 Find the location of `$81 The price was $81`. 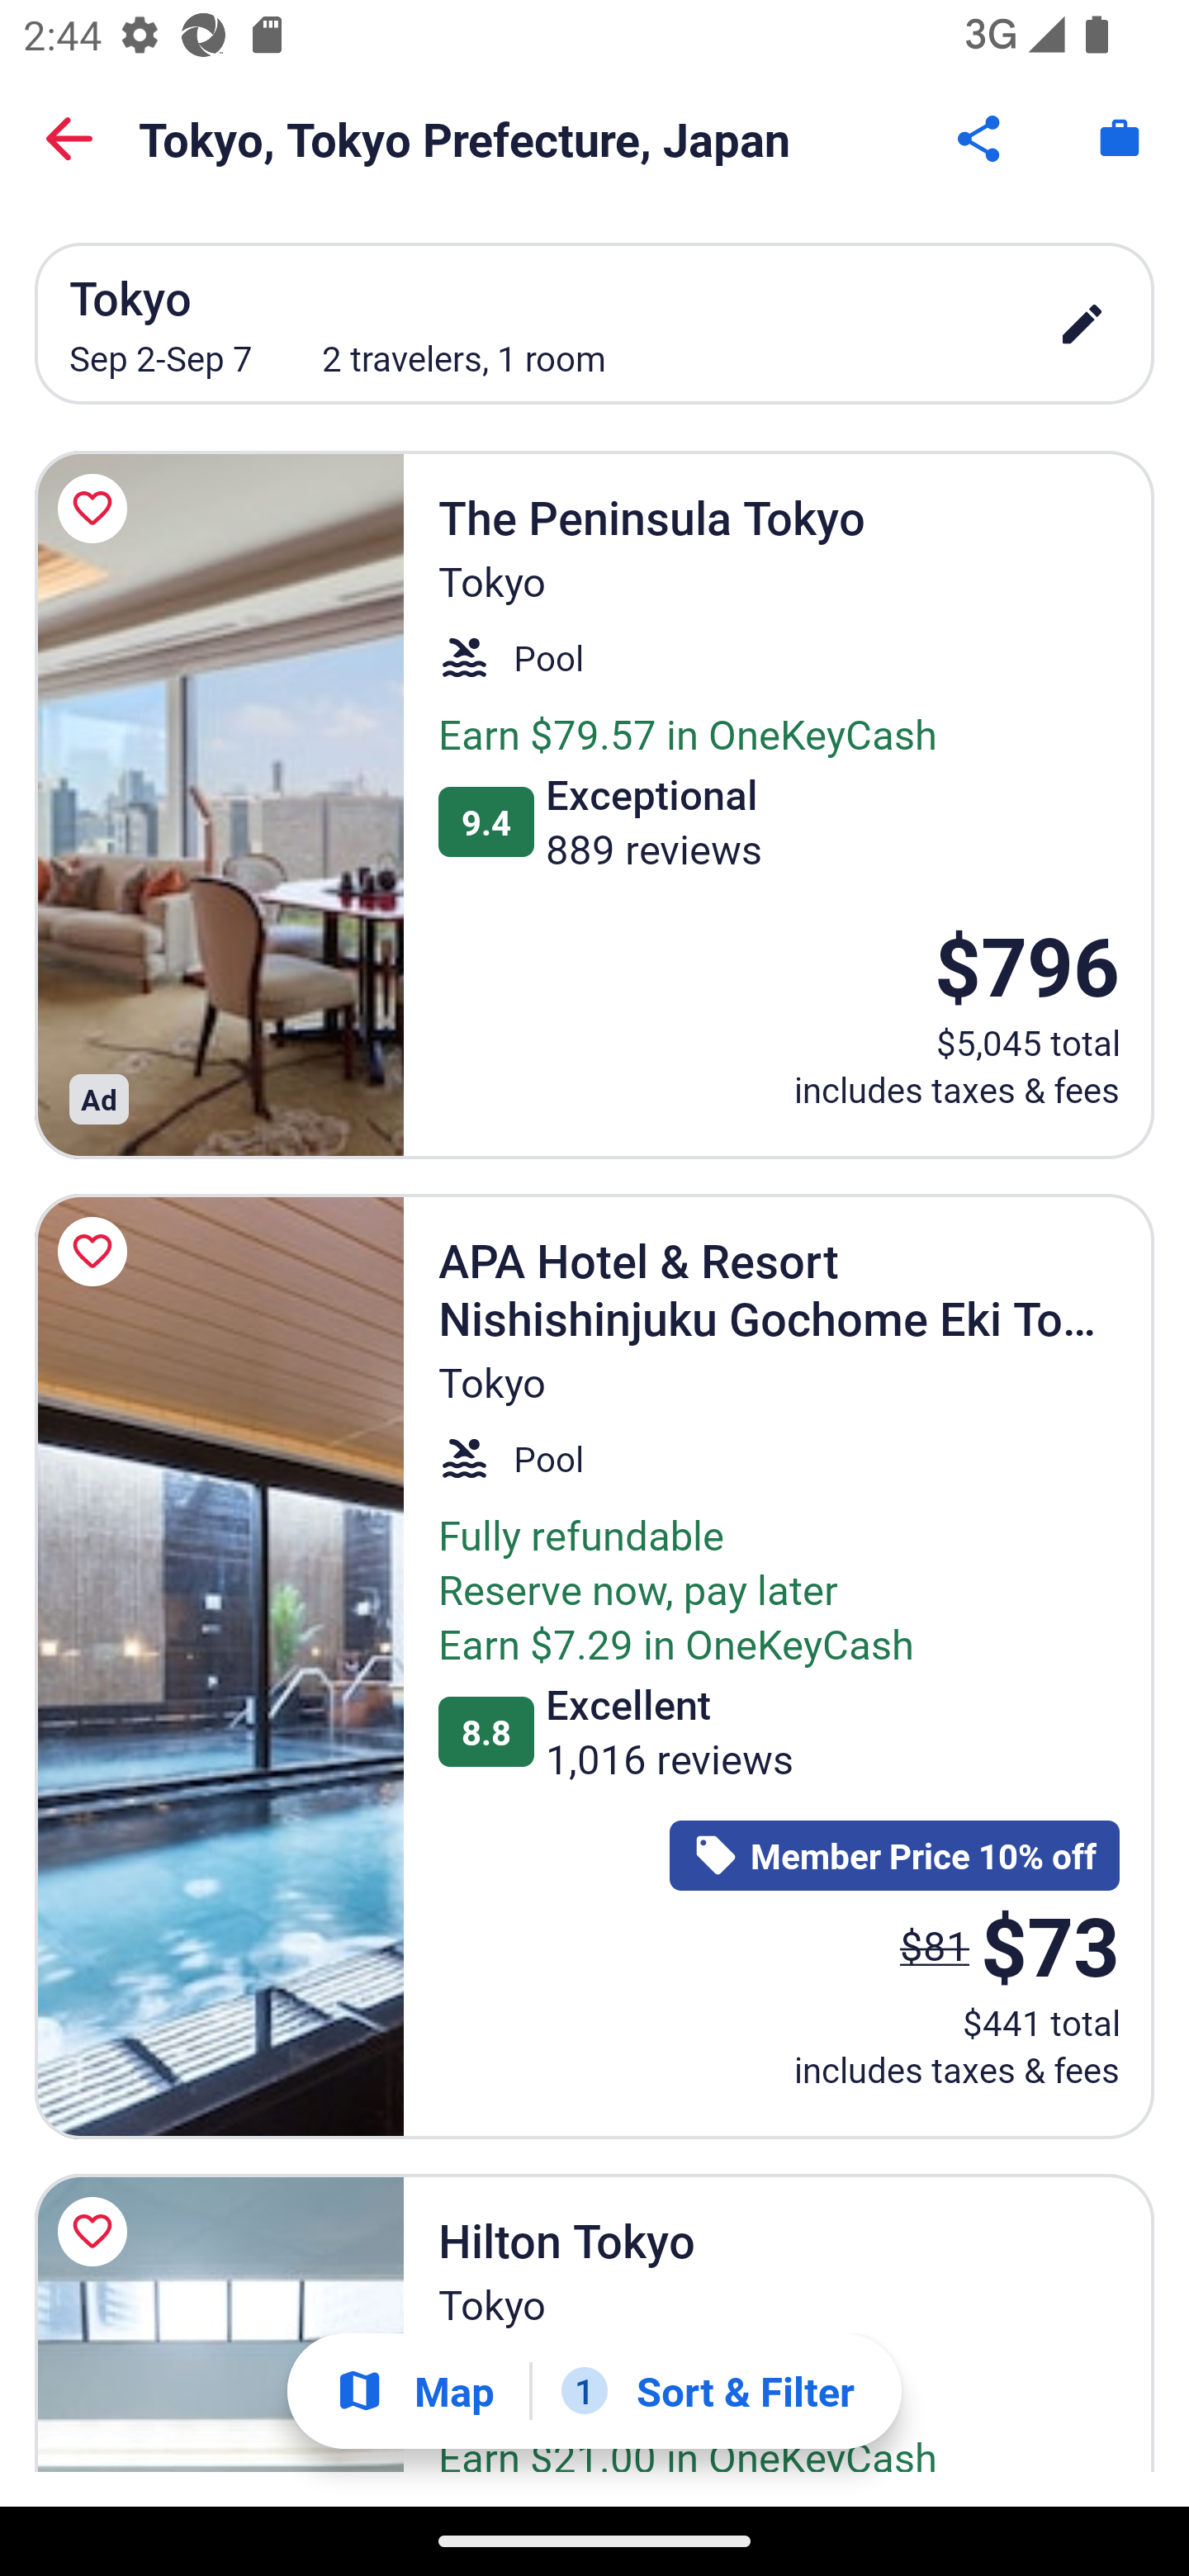

$81 The price was $81 is located at coordinates (935, 1944).